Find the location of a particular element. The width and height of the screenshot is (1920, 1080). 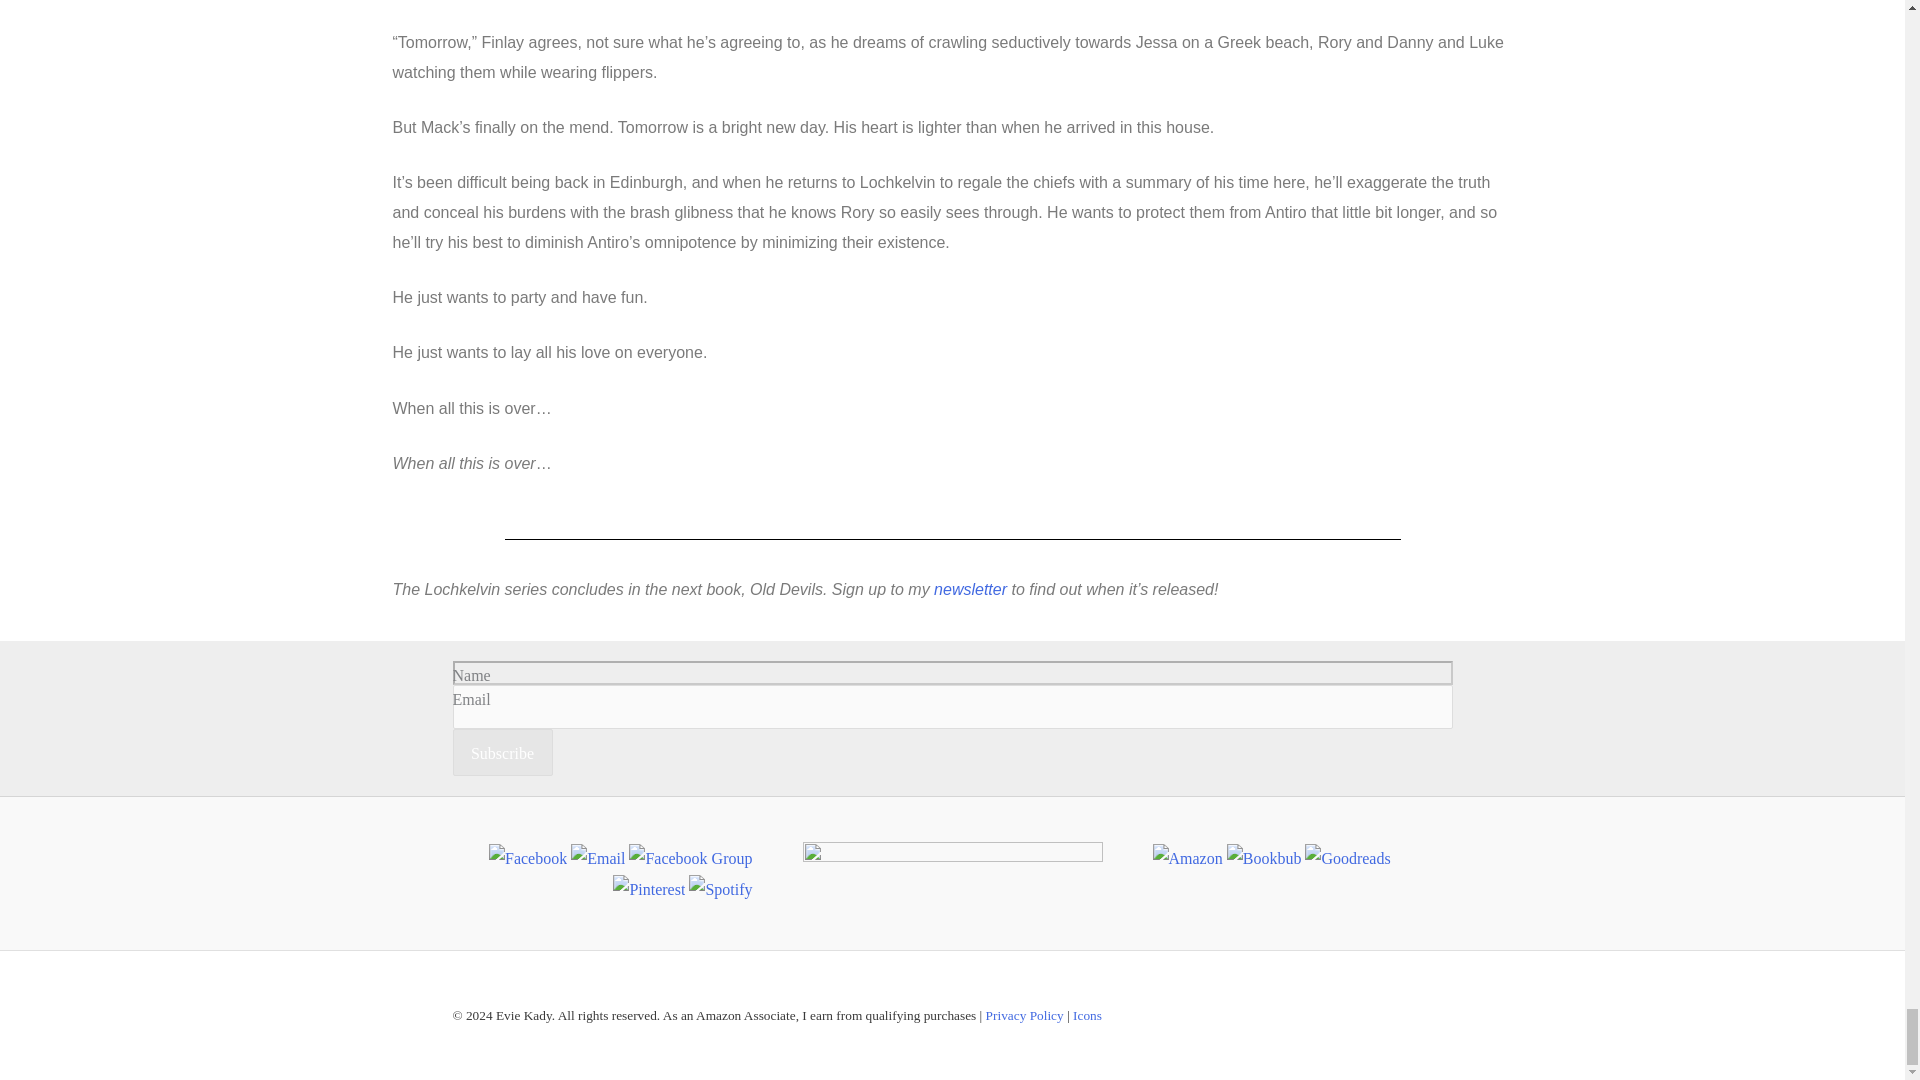

Bookbub is located at coordinates (1264, 858).